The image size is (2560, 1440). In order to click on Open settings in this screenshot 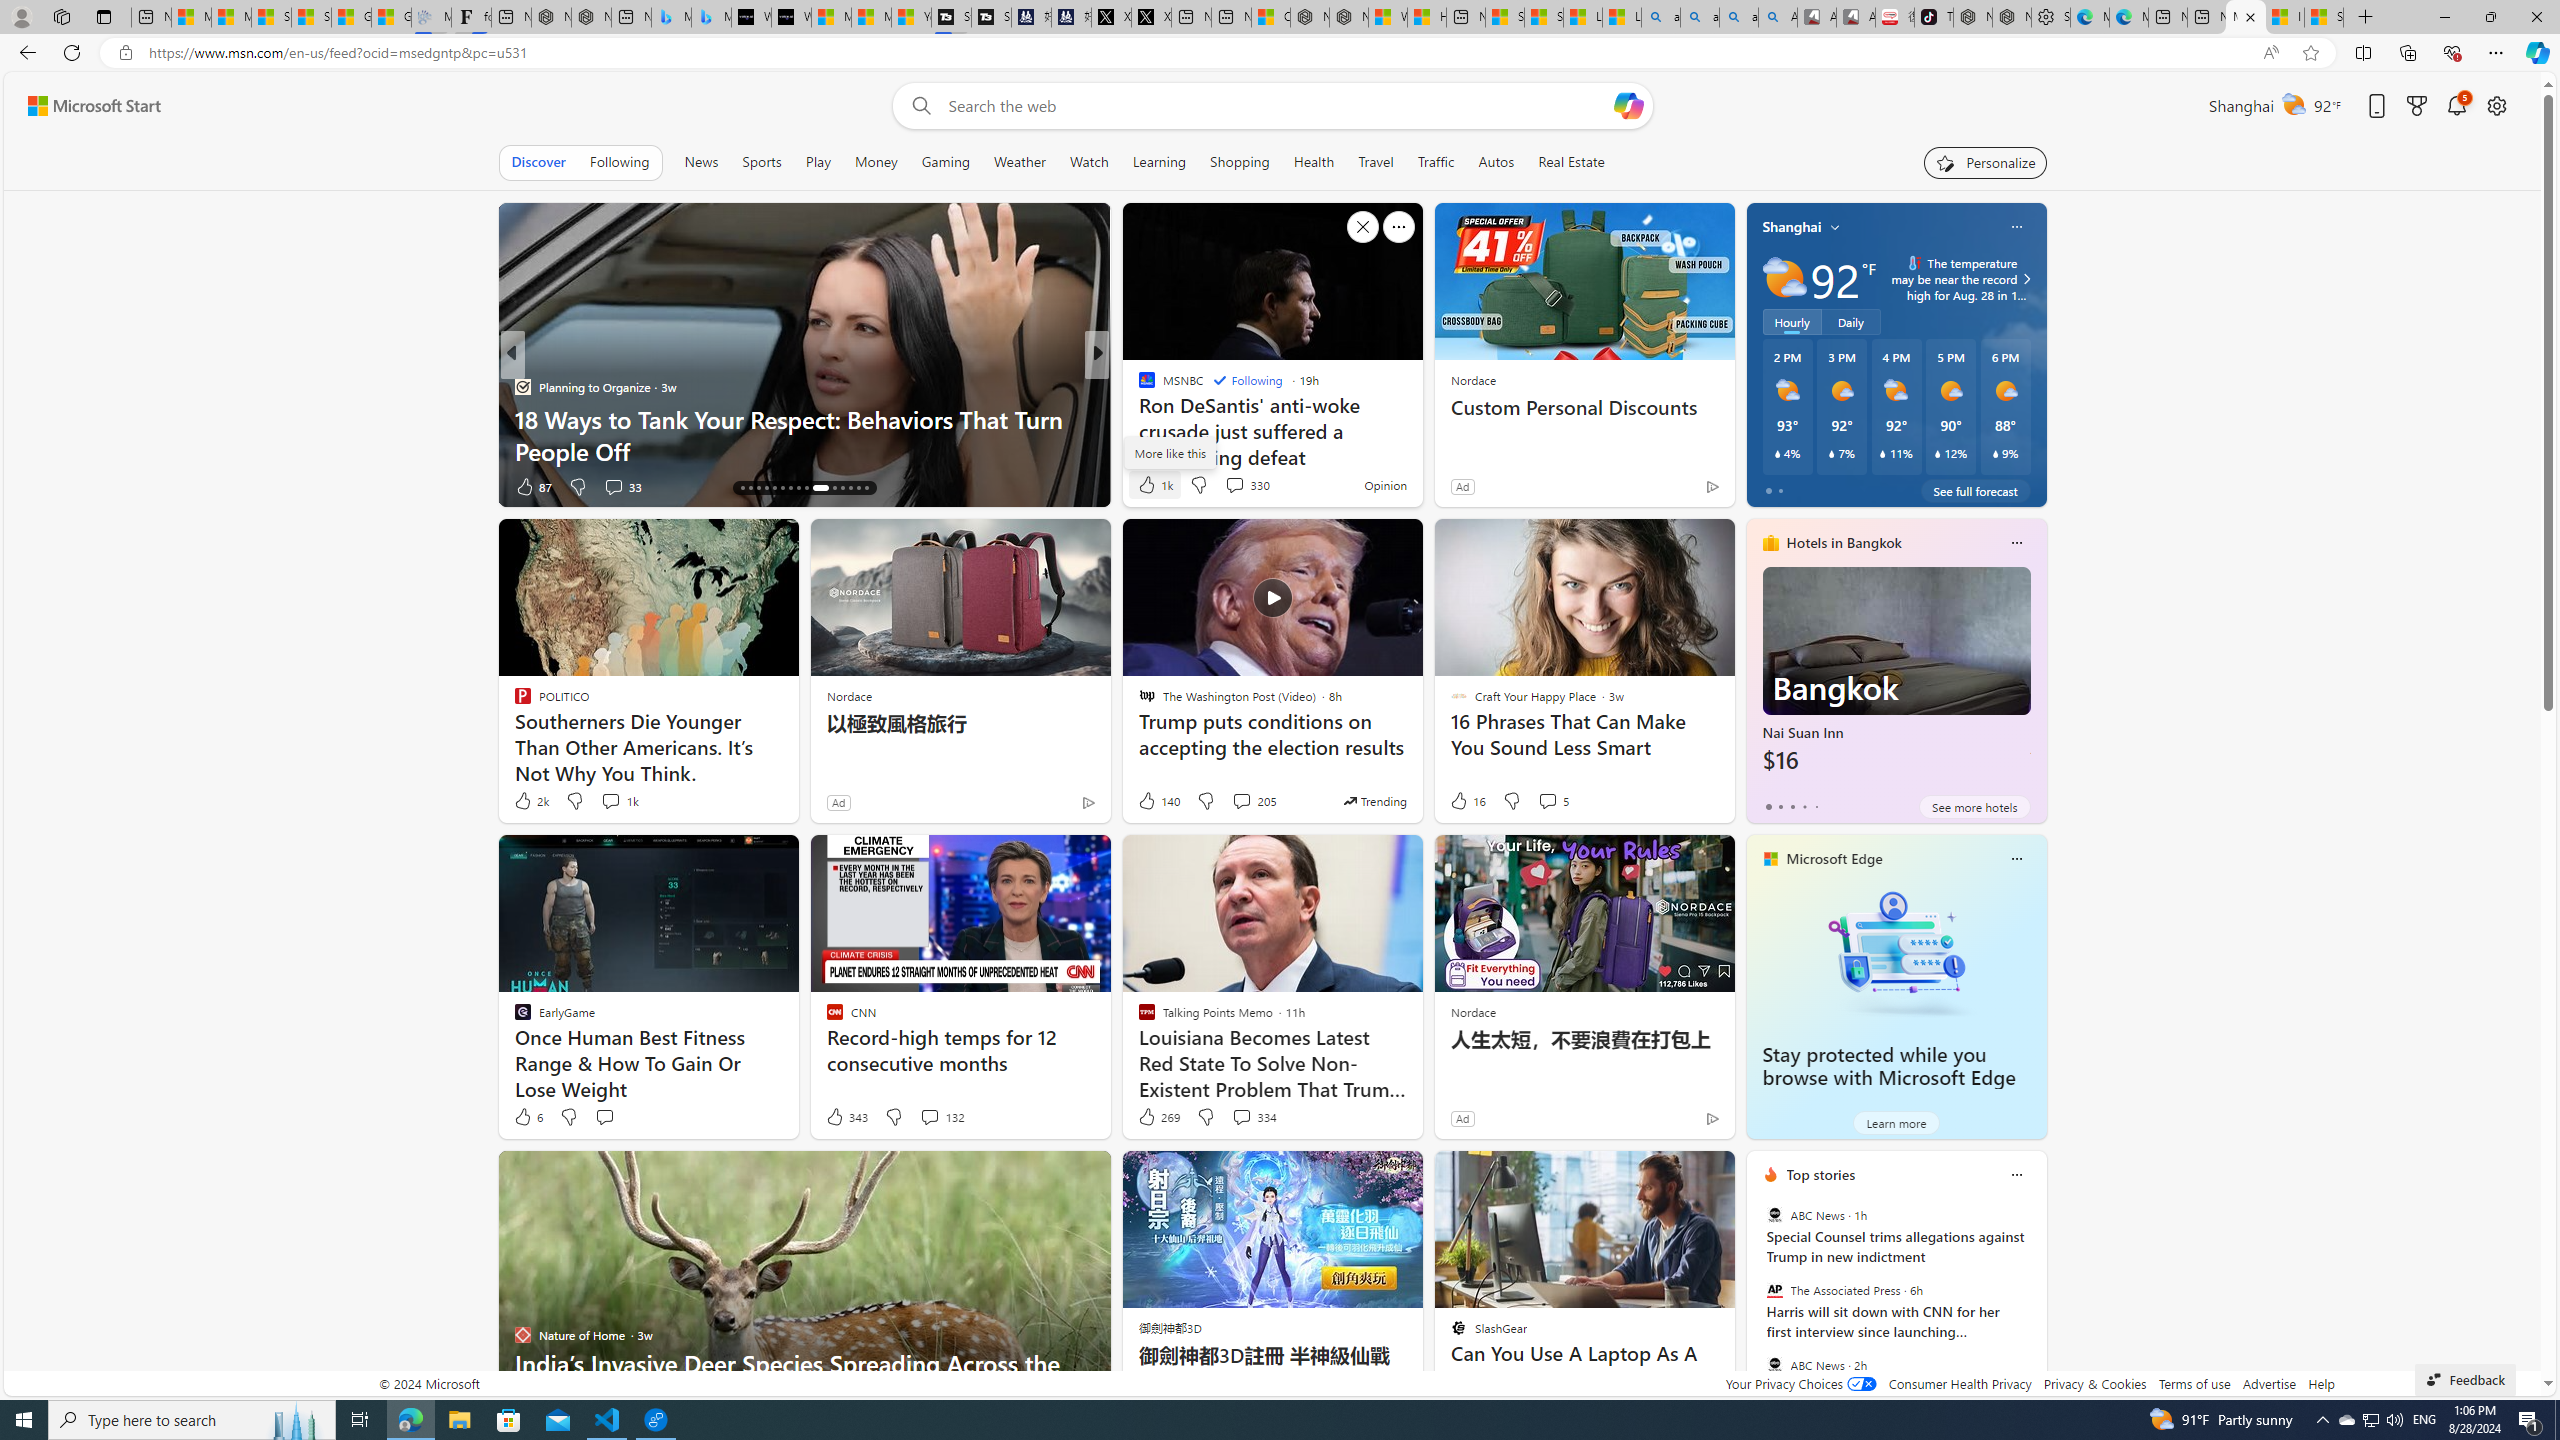, I will do `click(2497, 106)`.